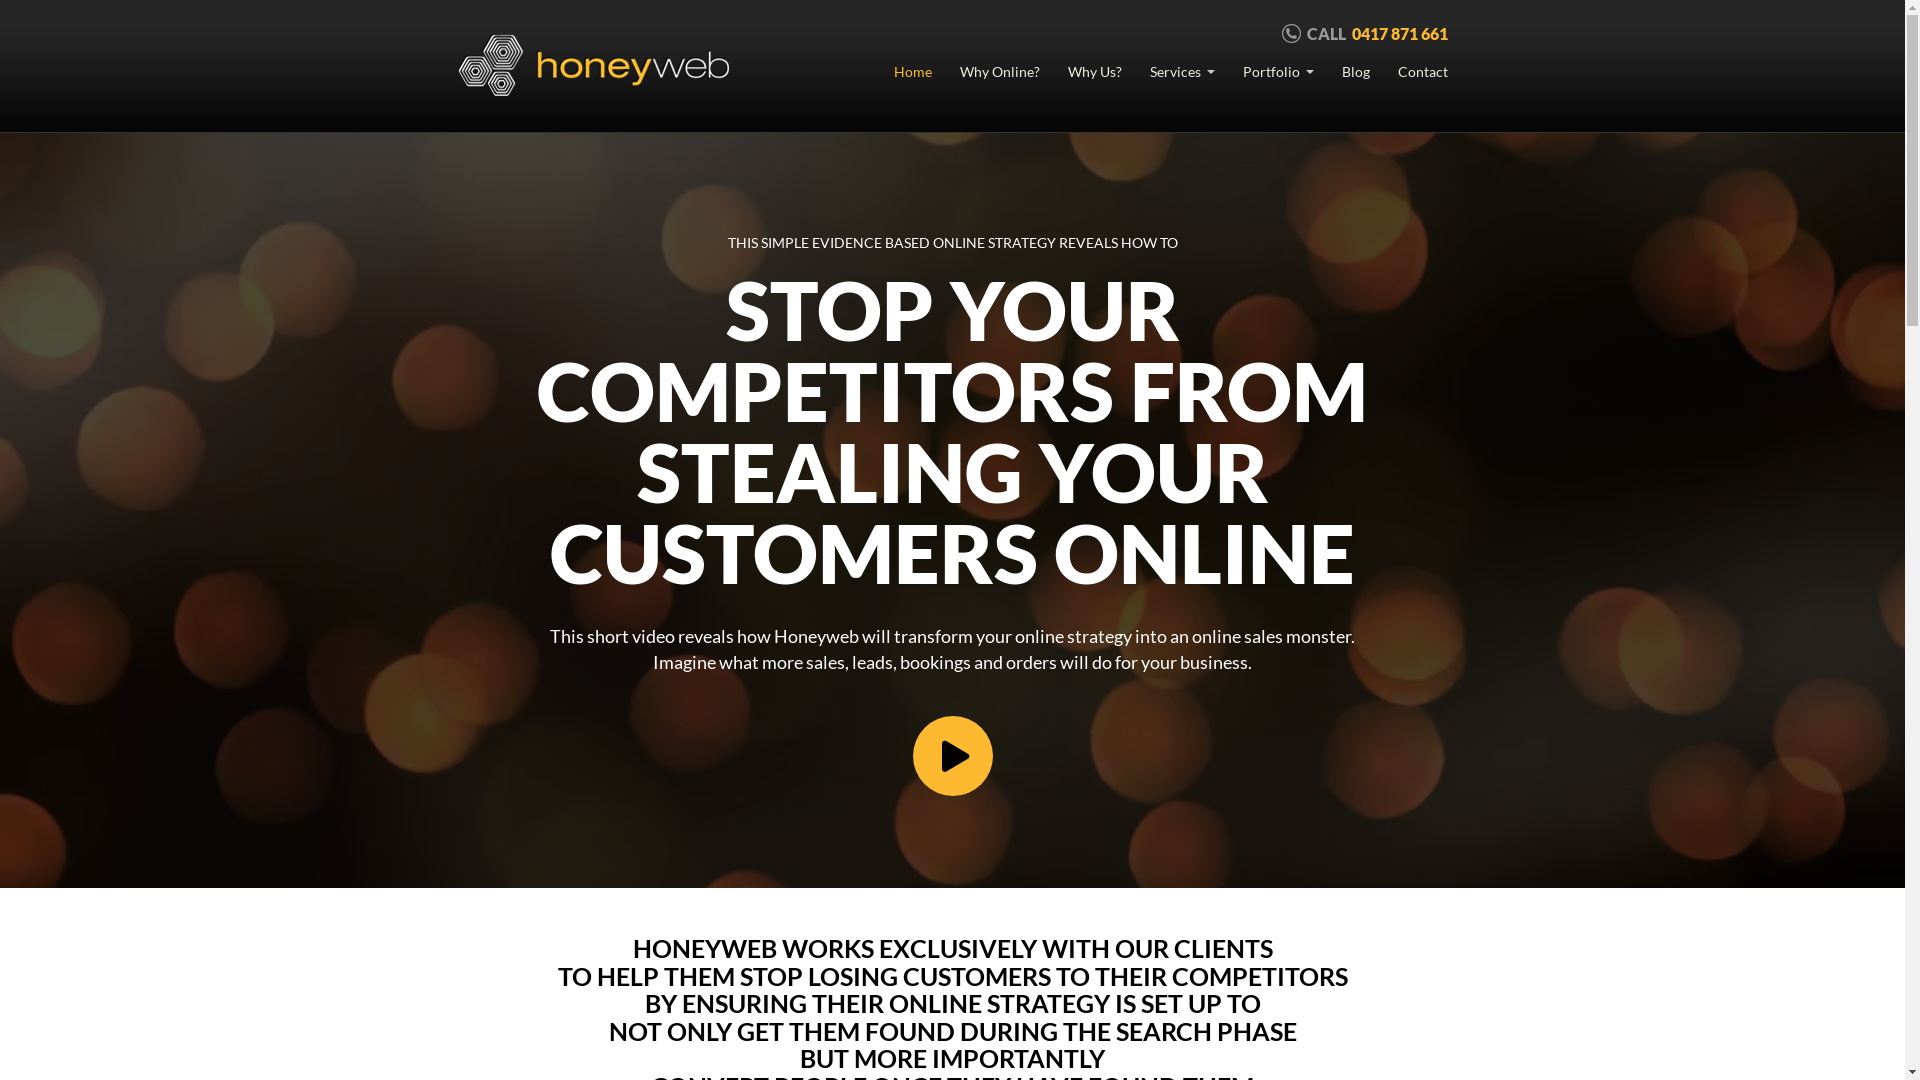 The image size is (1920, 1080). What do you see at coordinates (1356, 72) in the screenshot?
I see `Blog` at bounding box center [1356, 72].